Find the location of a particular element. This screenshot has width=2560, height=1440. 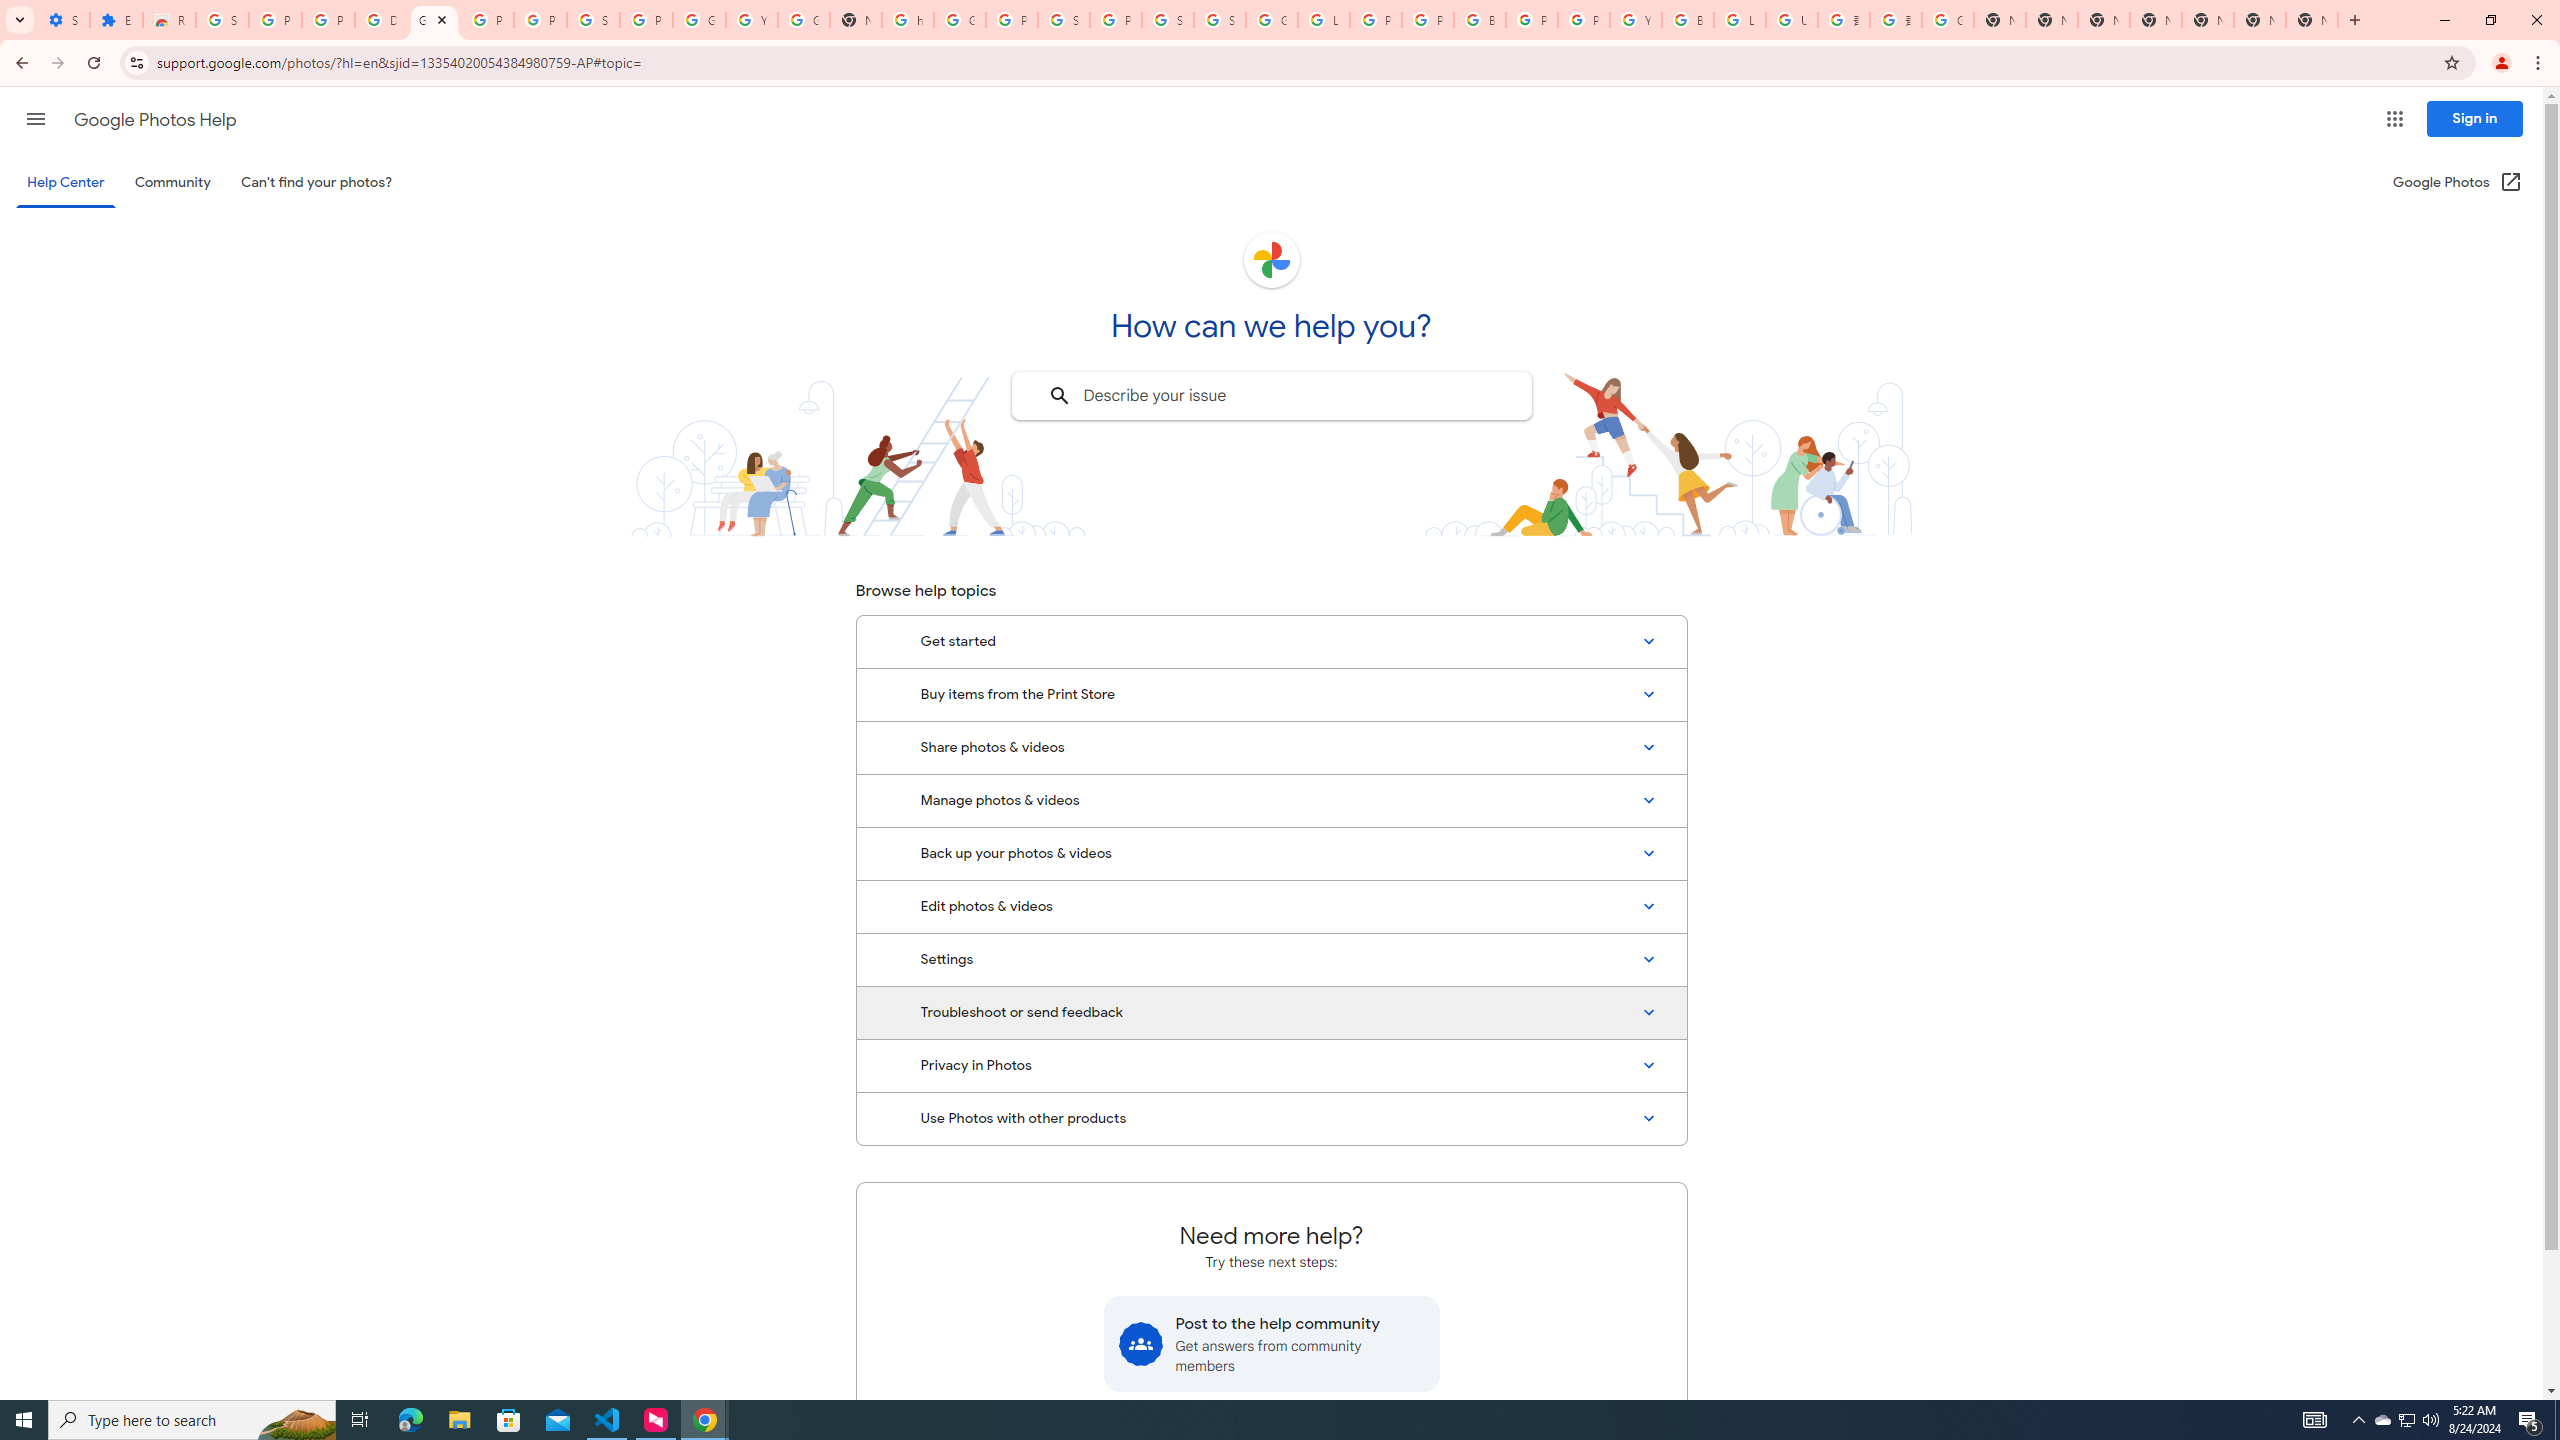

Get started is located at coordinates (1271, 642).